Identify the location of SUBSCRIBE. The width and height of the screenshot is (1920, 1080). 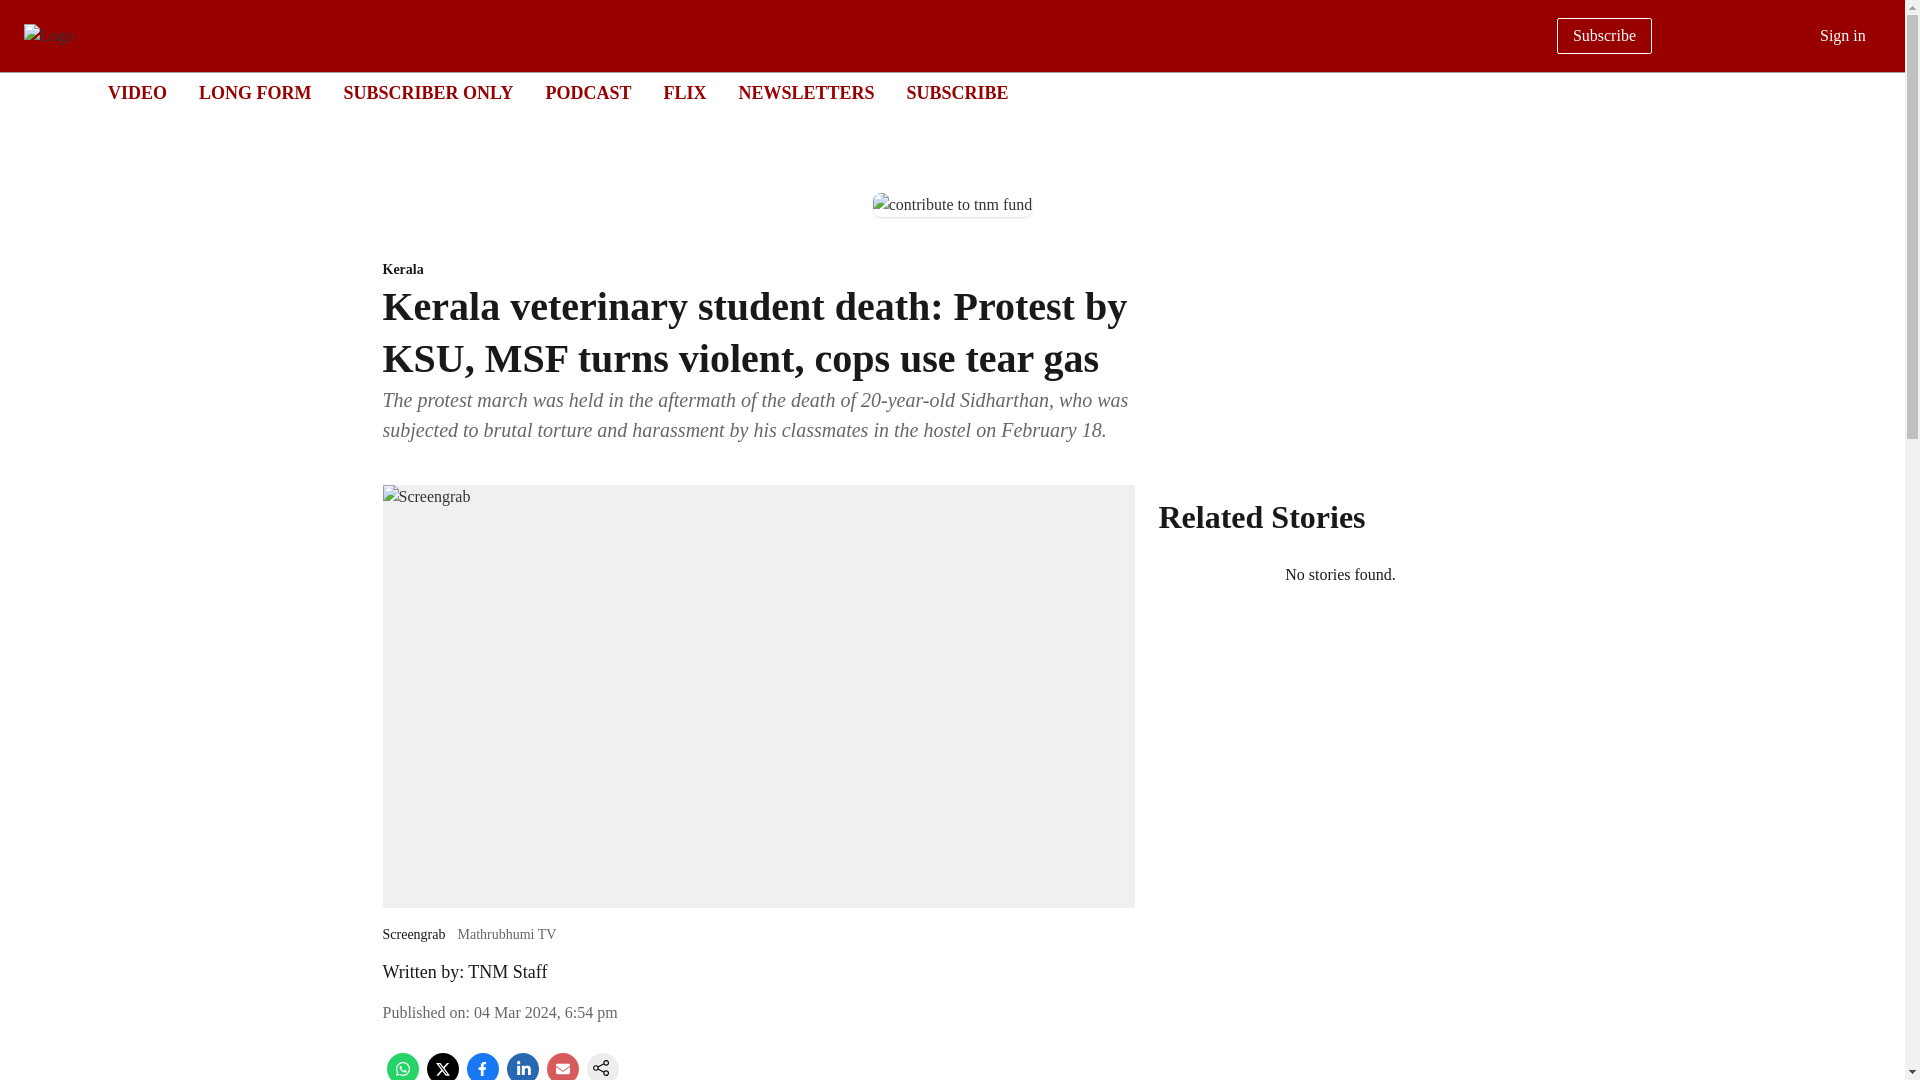
(958, 92).